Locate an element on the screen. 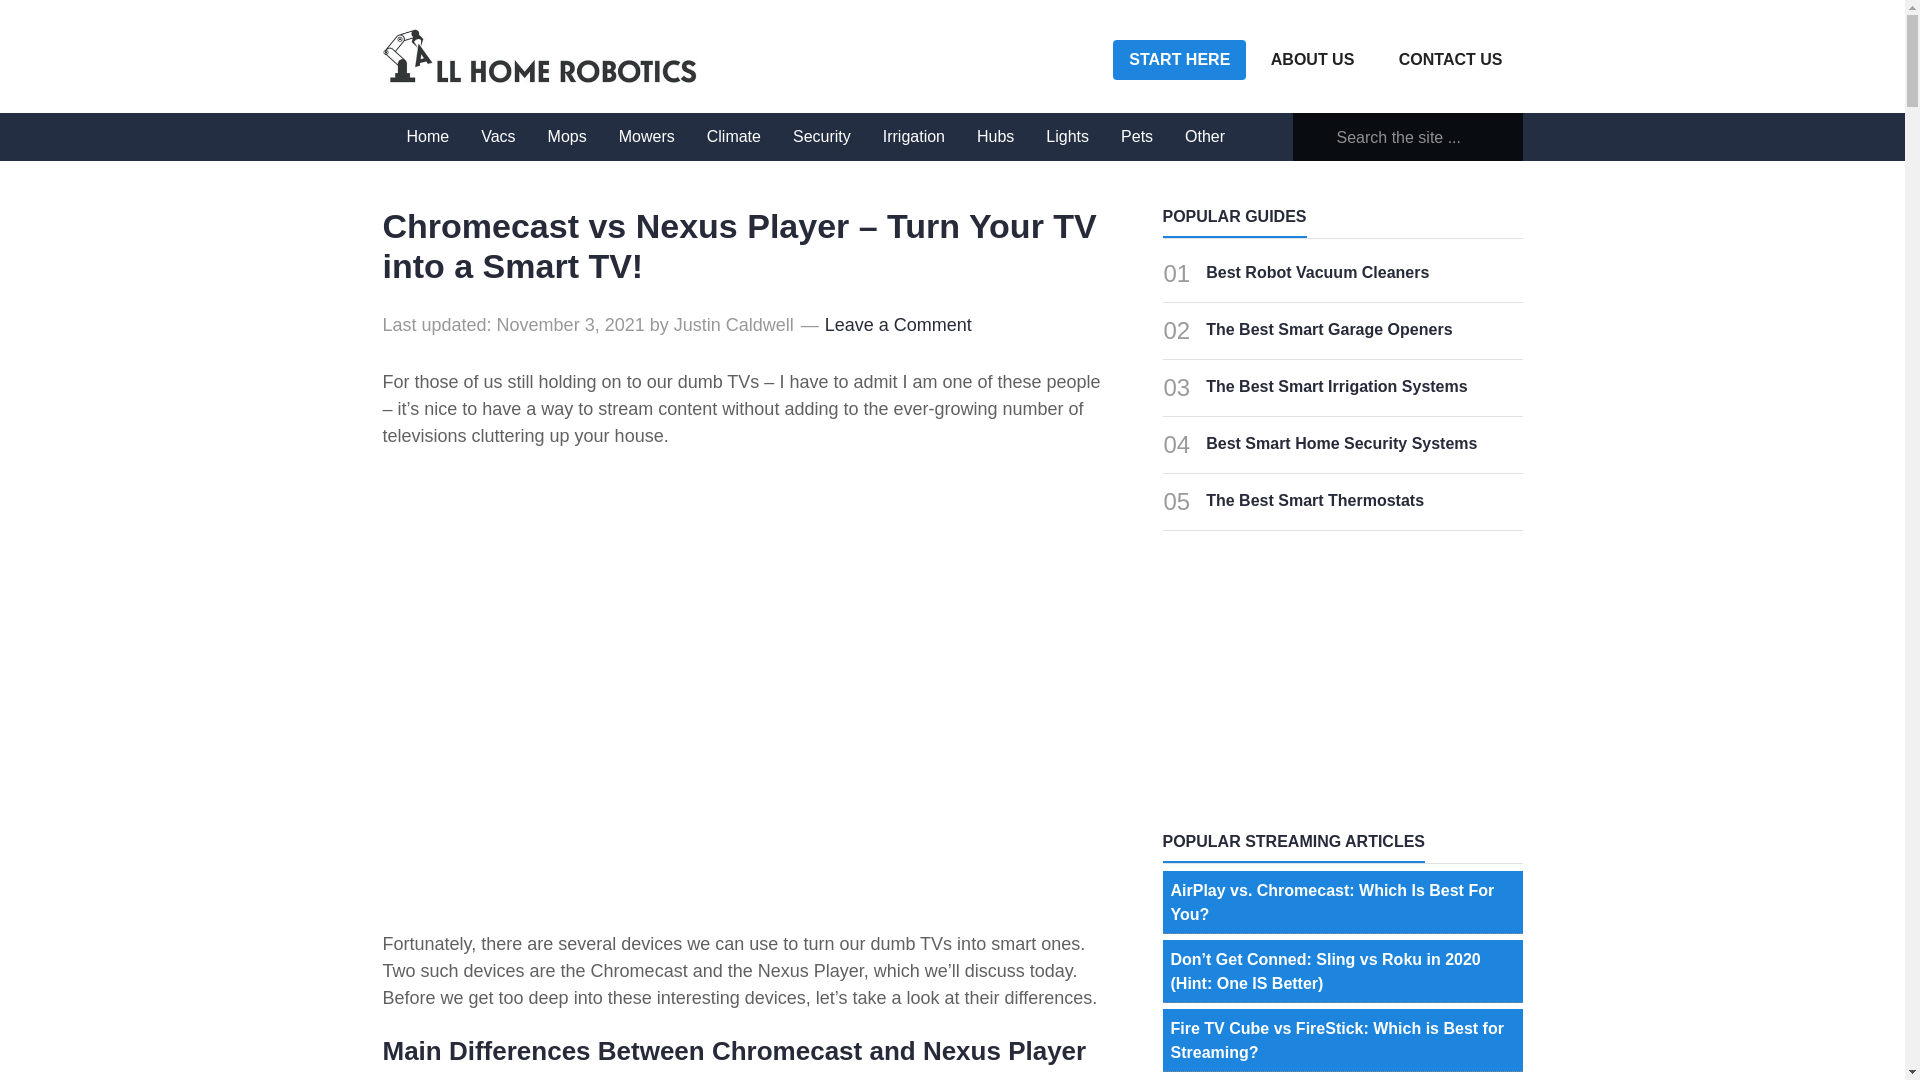  Climate is located at coordinates (734, 136).